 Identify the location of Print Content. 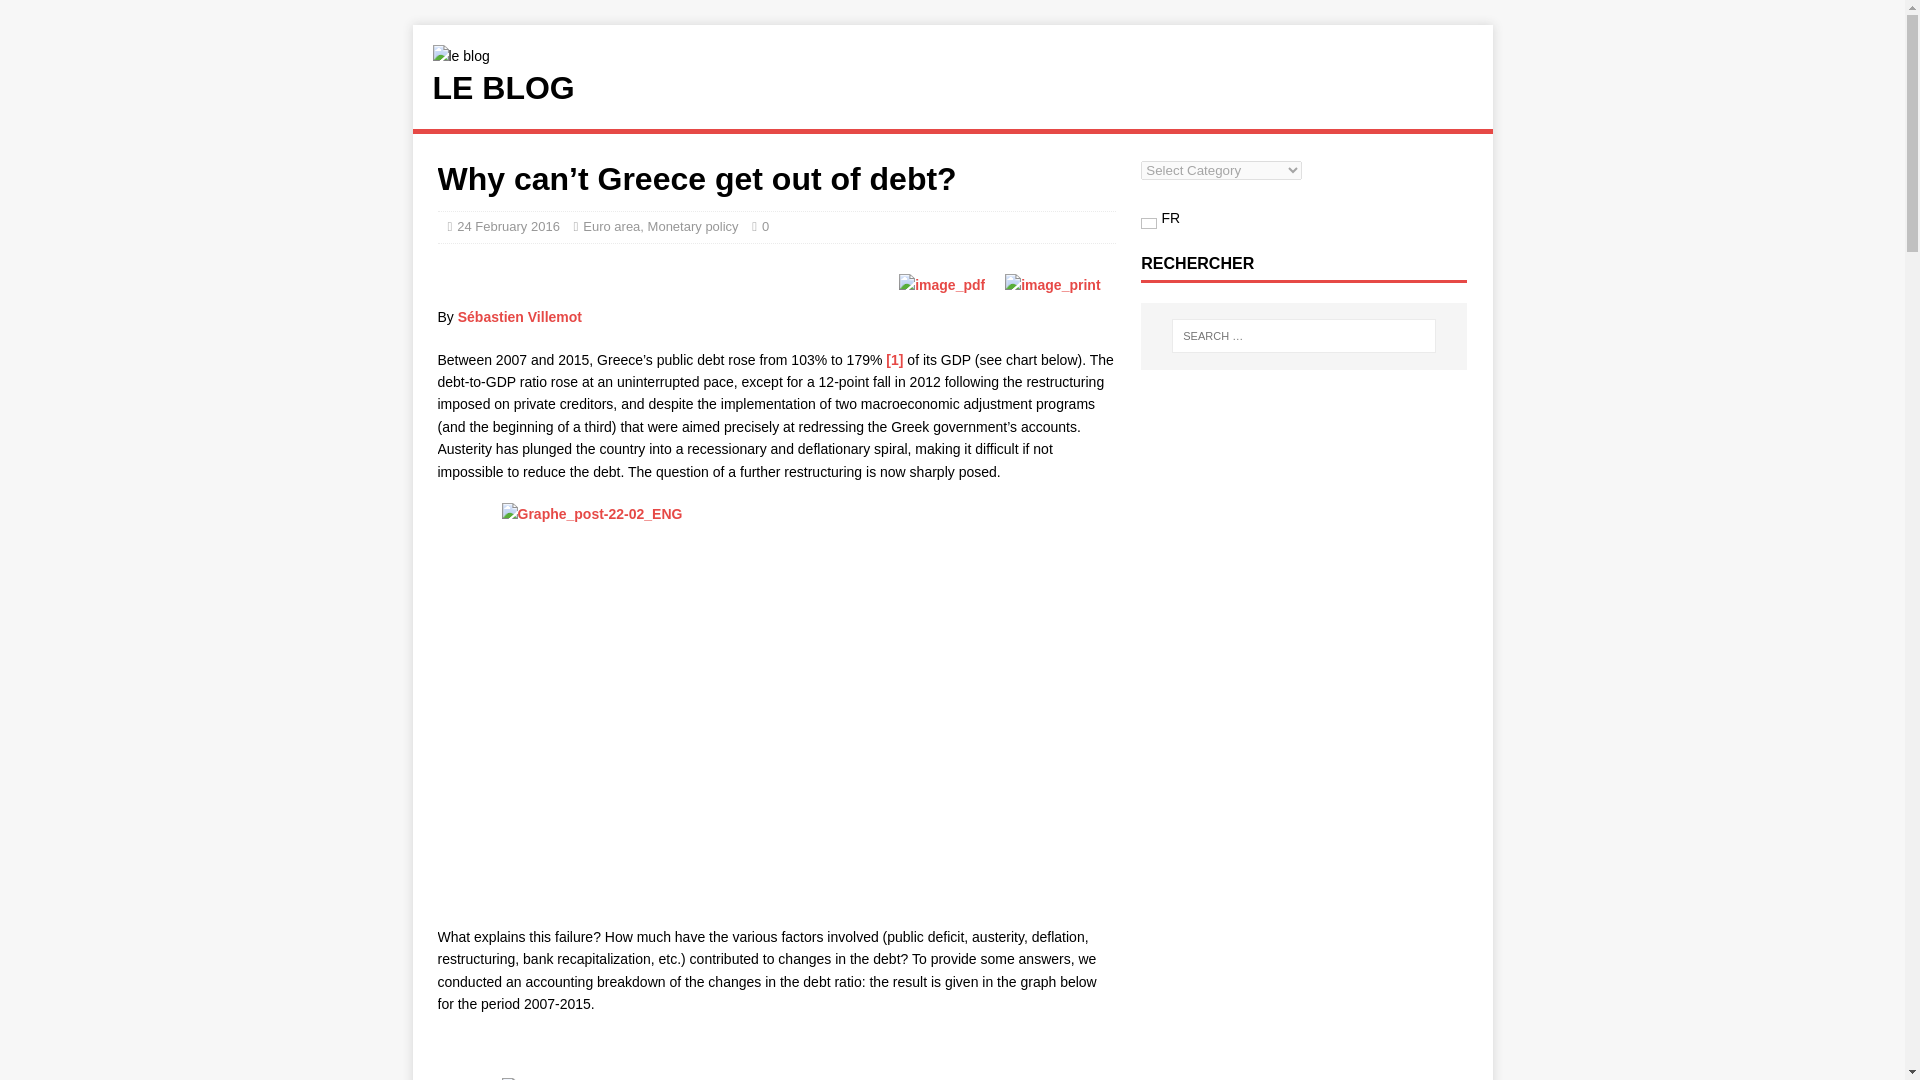
(1052, 284).